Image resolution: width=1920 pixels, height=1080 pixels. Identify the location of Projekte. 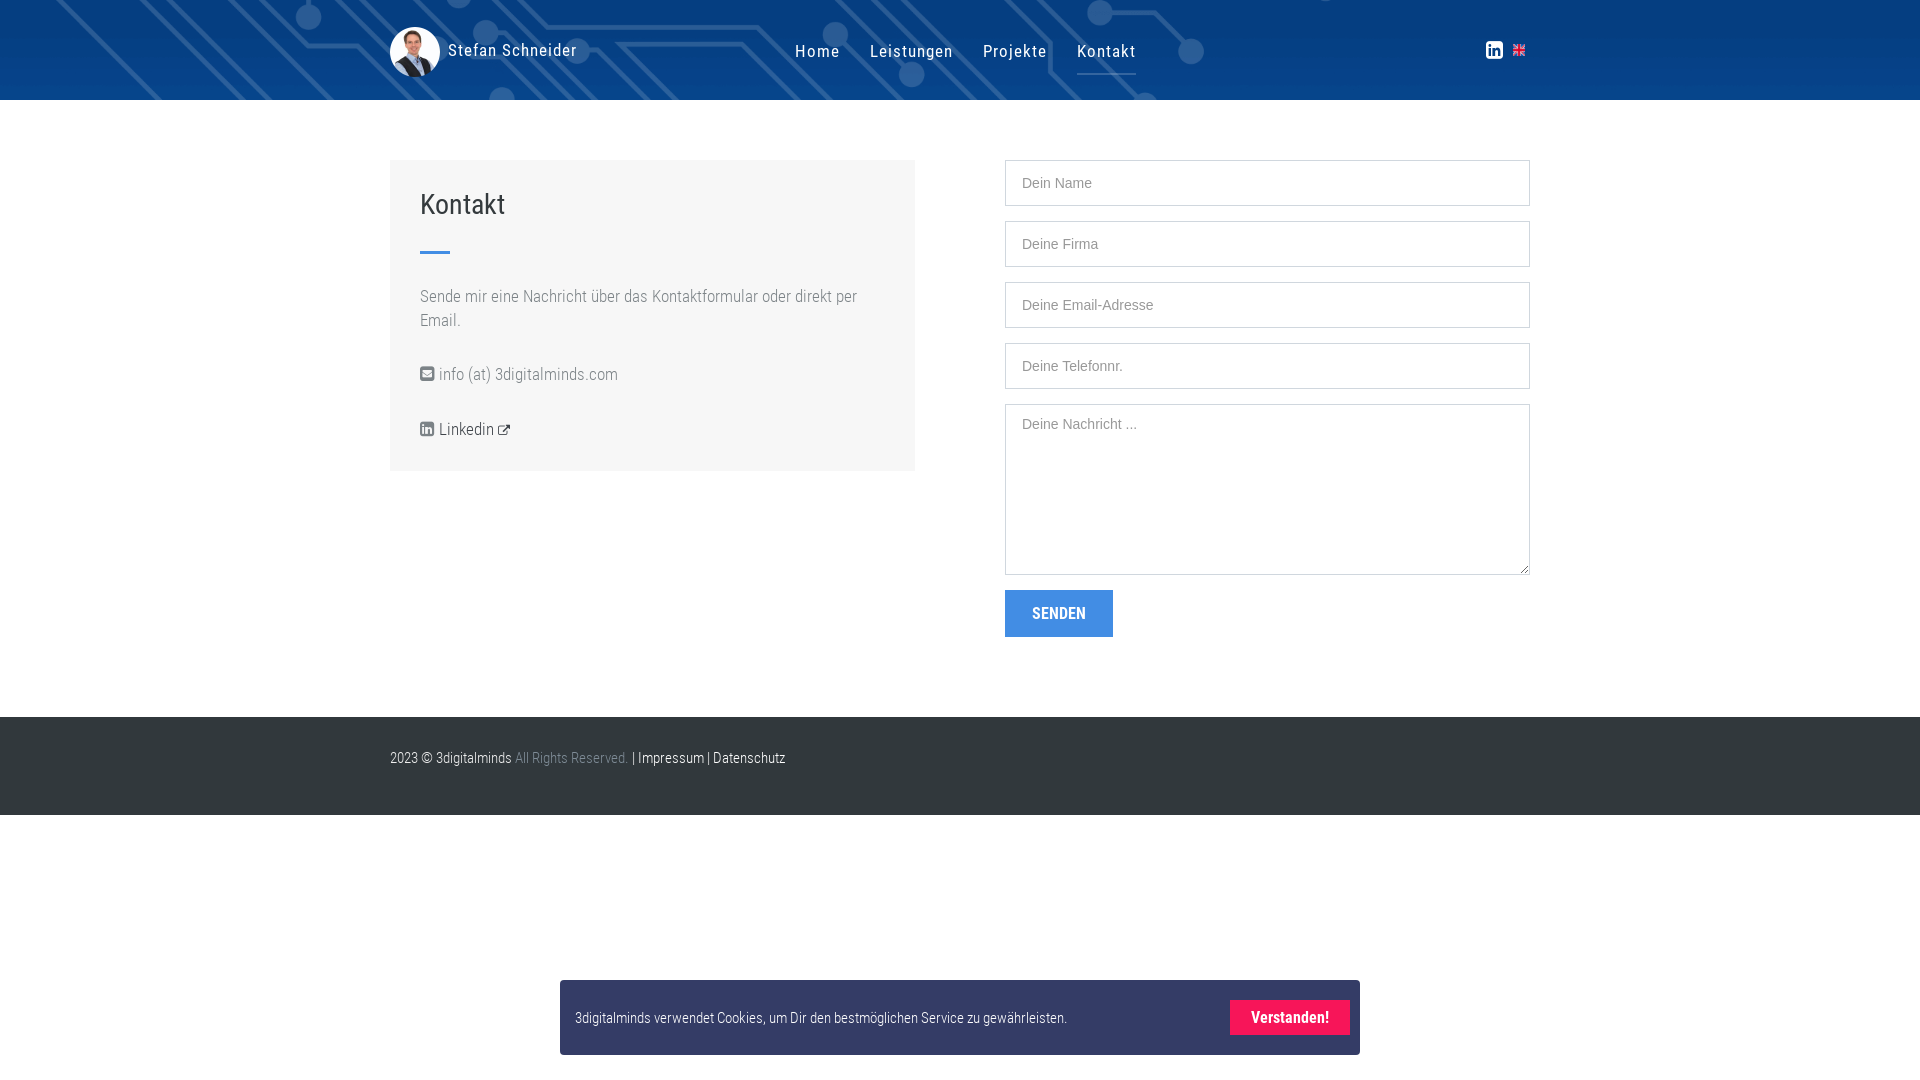
(1015, 50).